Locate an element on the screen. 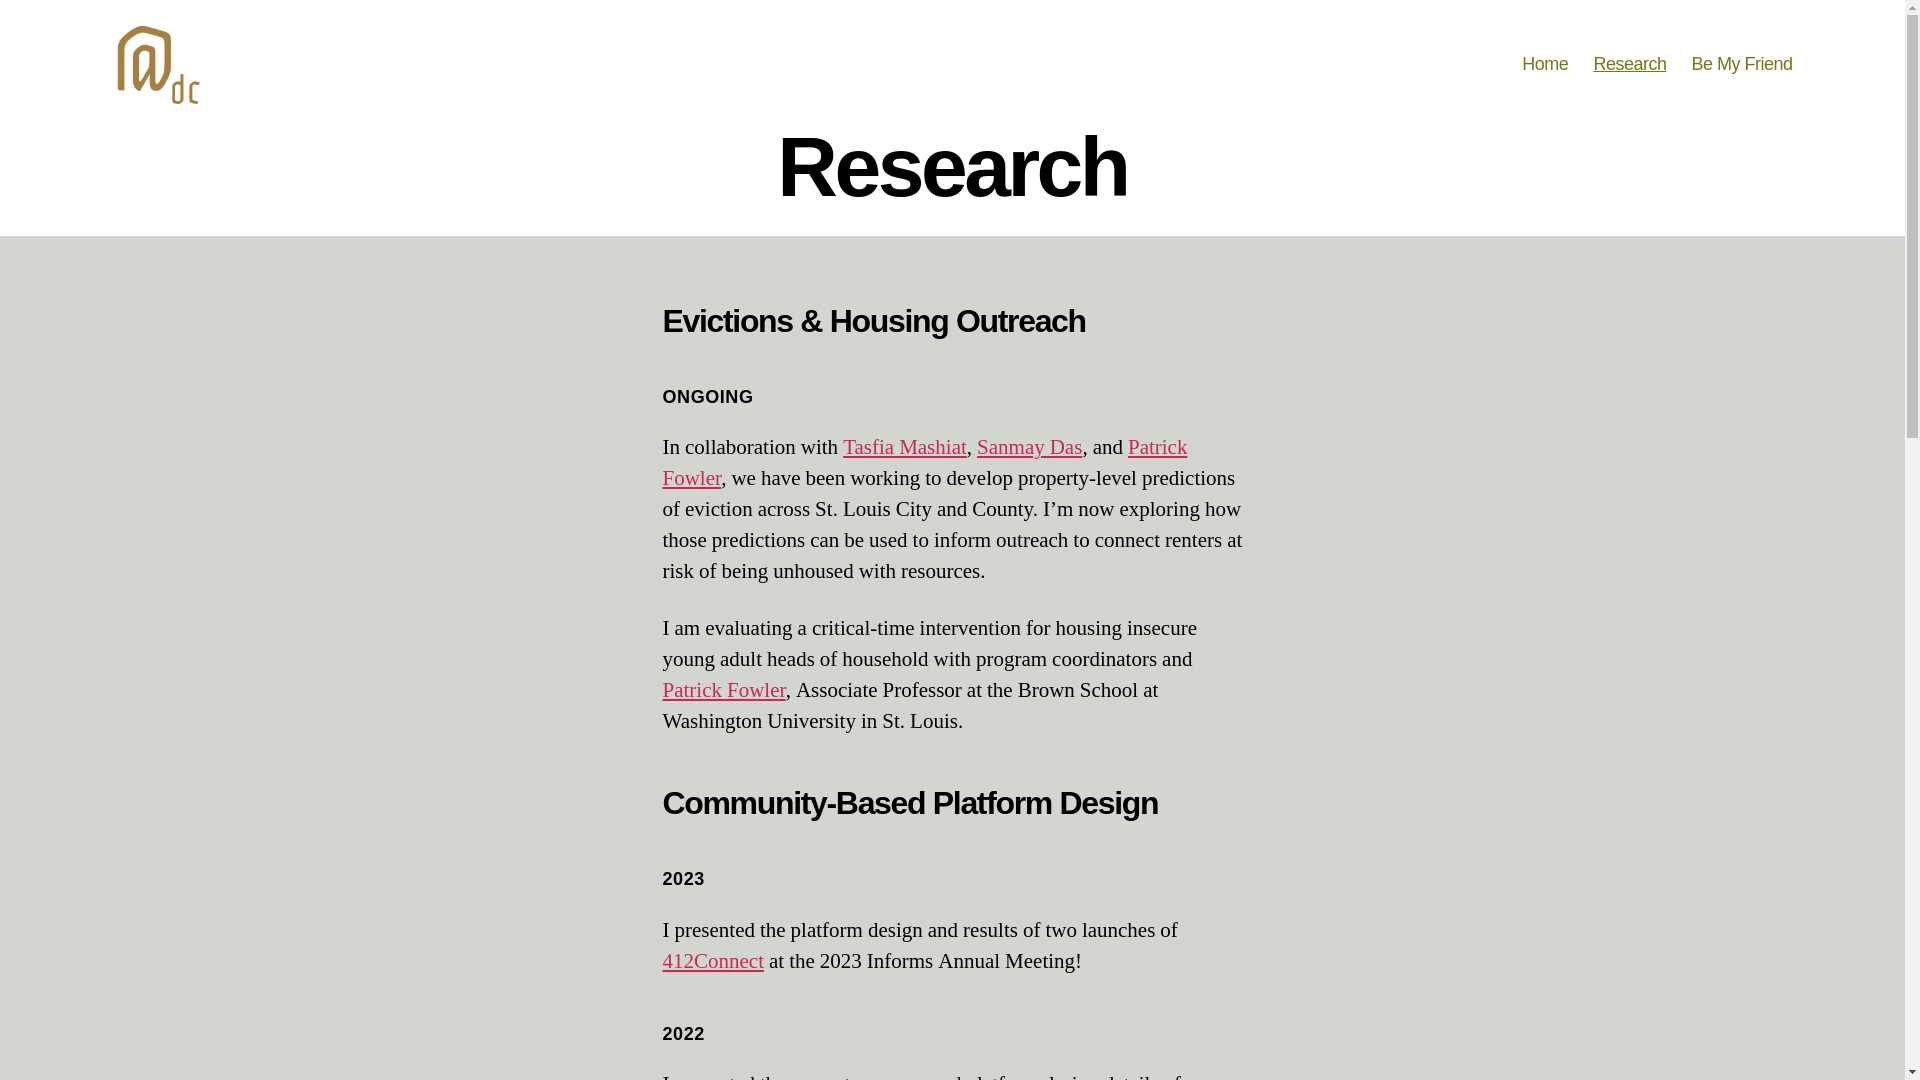 This screenshot has height=1080, width=1920. Patrick Fowler is located at coordinates (724, 690).